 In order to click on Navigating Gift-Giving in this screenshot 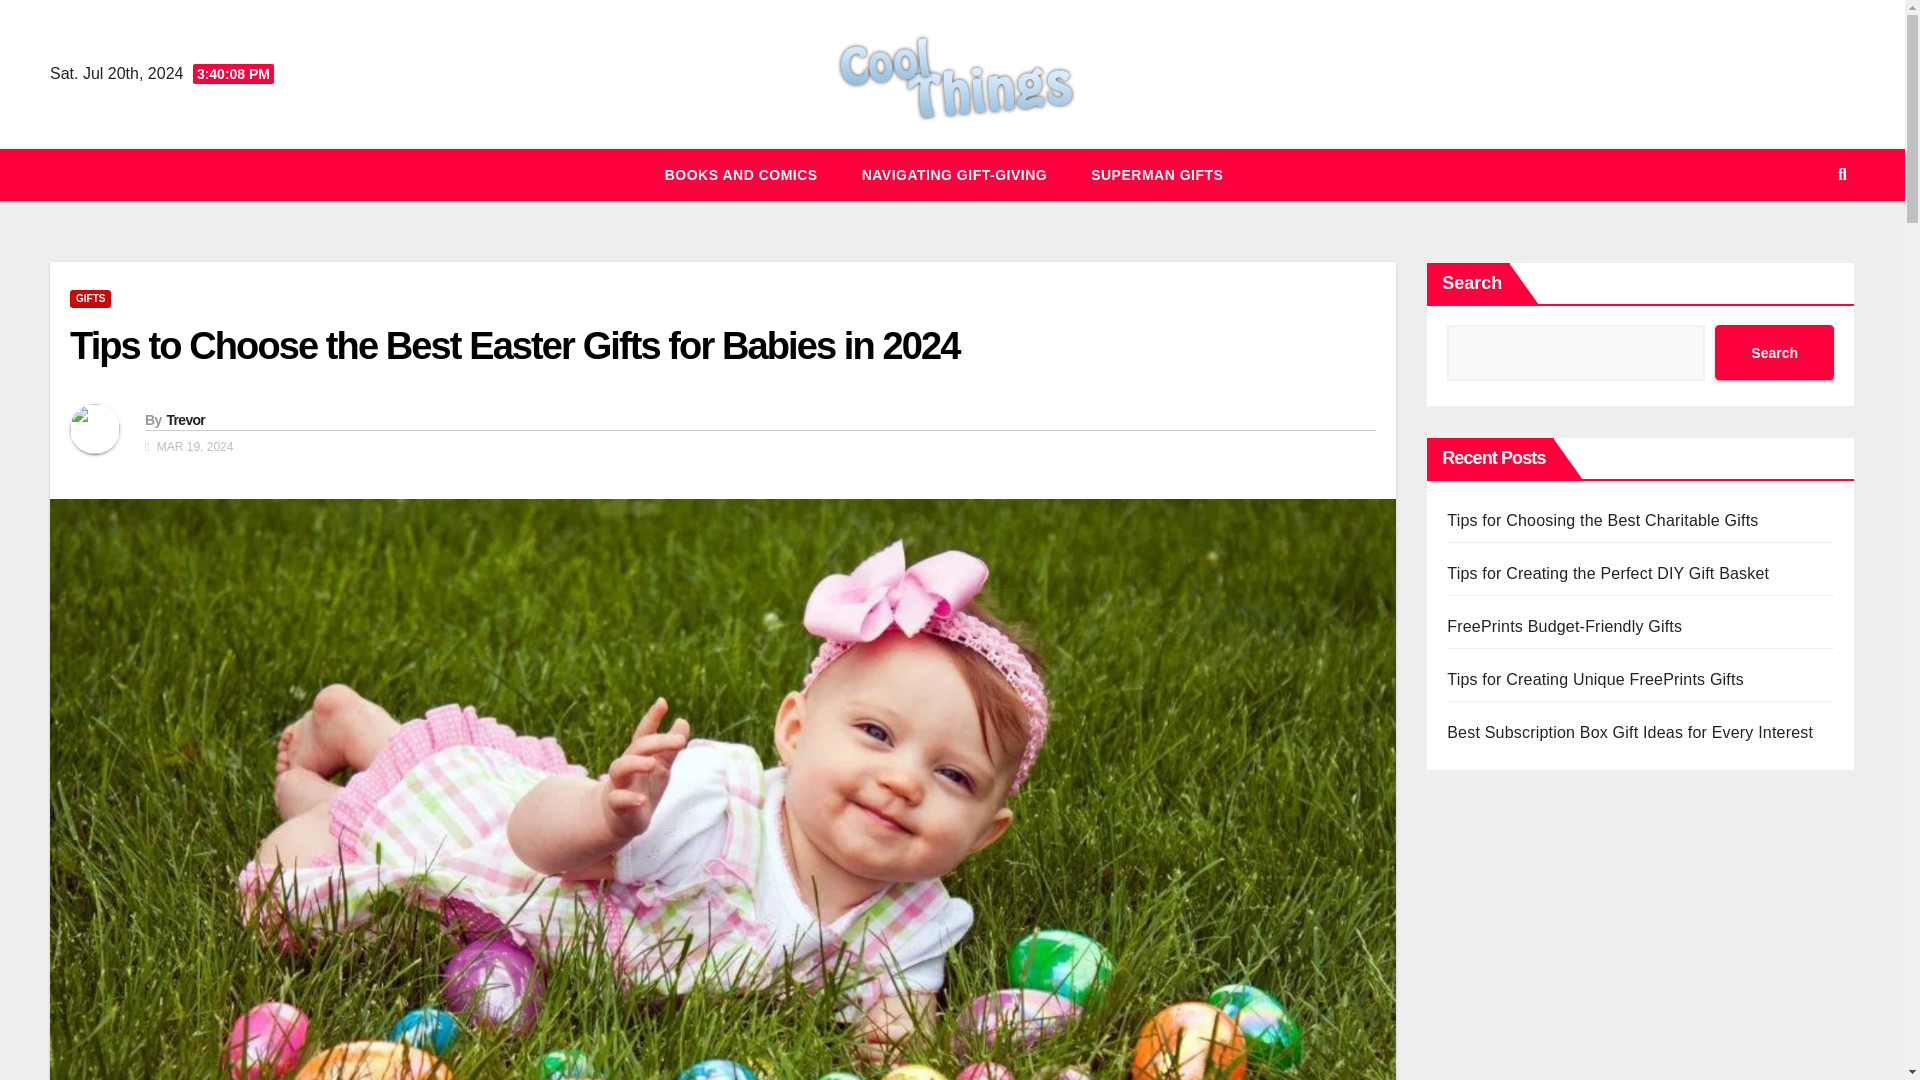, I will do `click(954, 174)`.